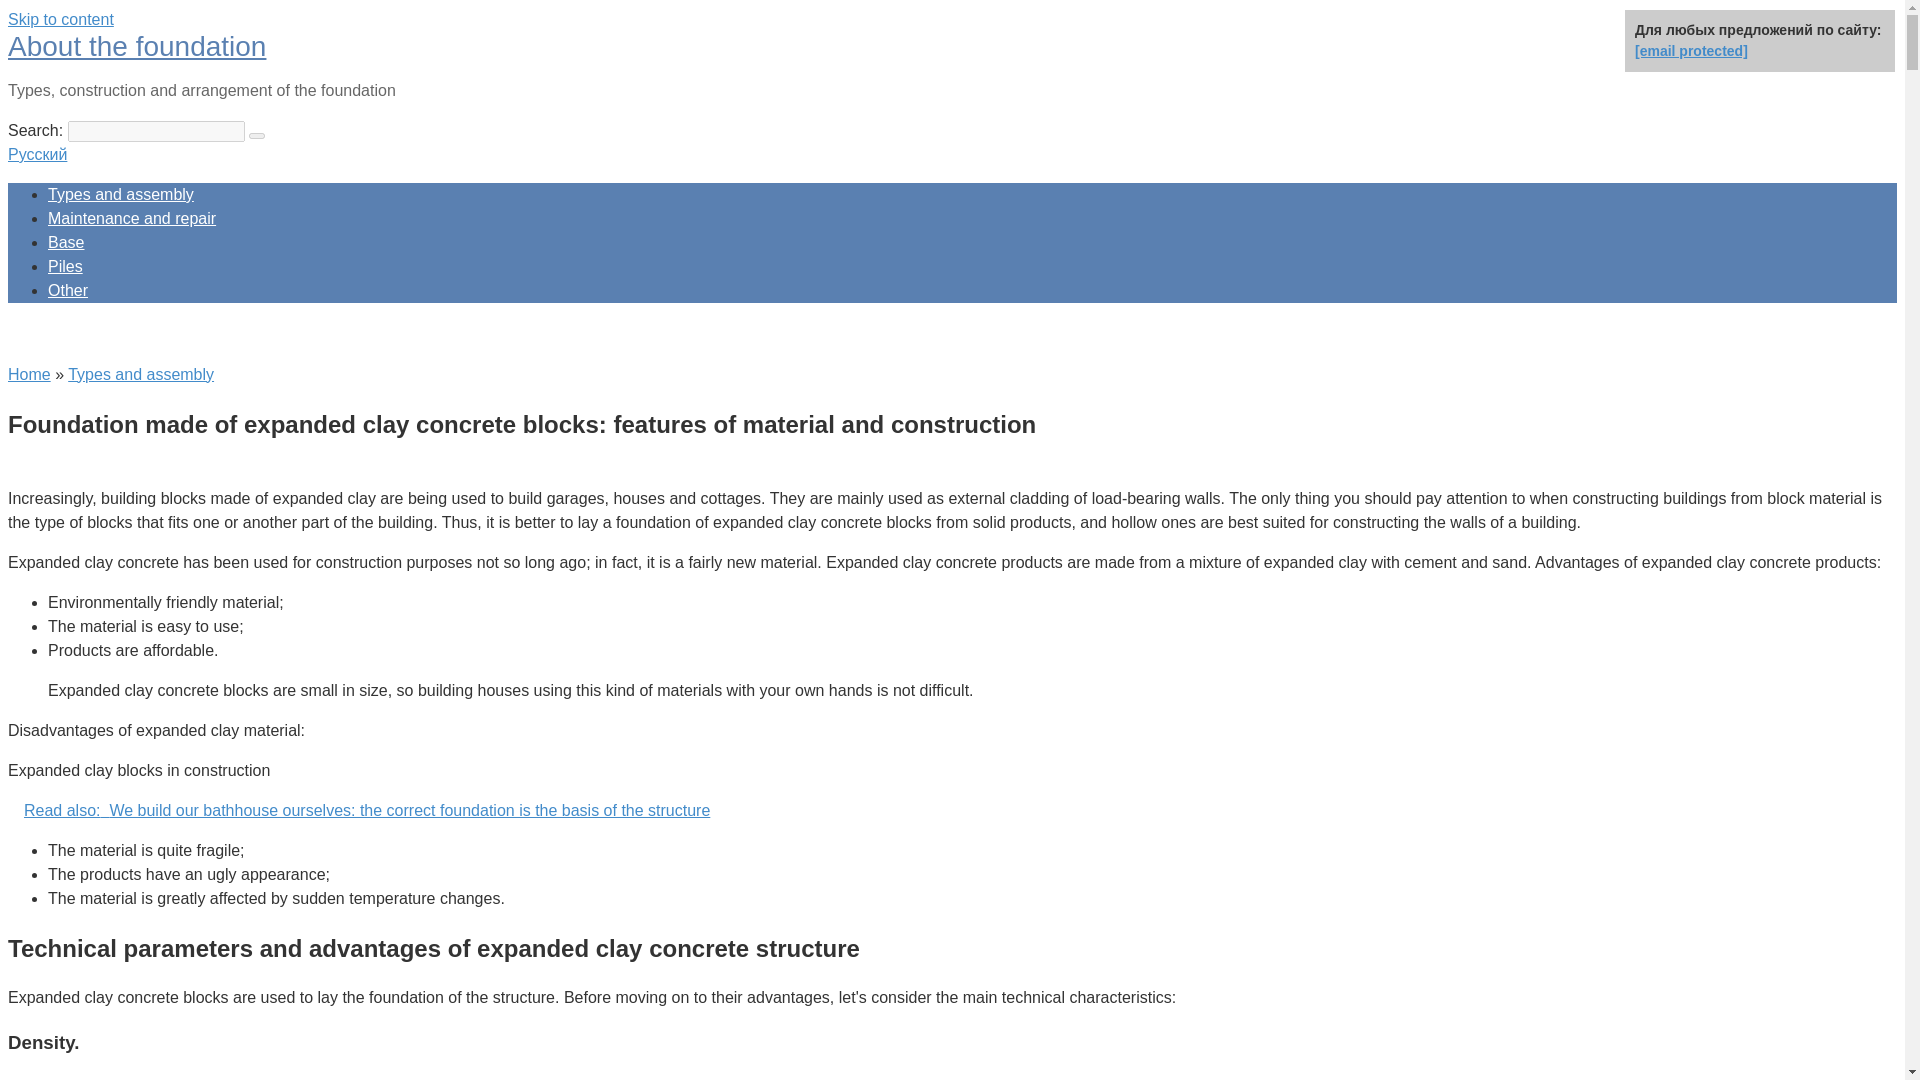  I want to click on About the foundation, so click(136, 46).